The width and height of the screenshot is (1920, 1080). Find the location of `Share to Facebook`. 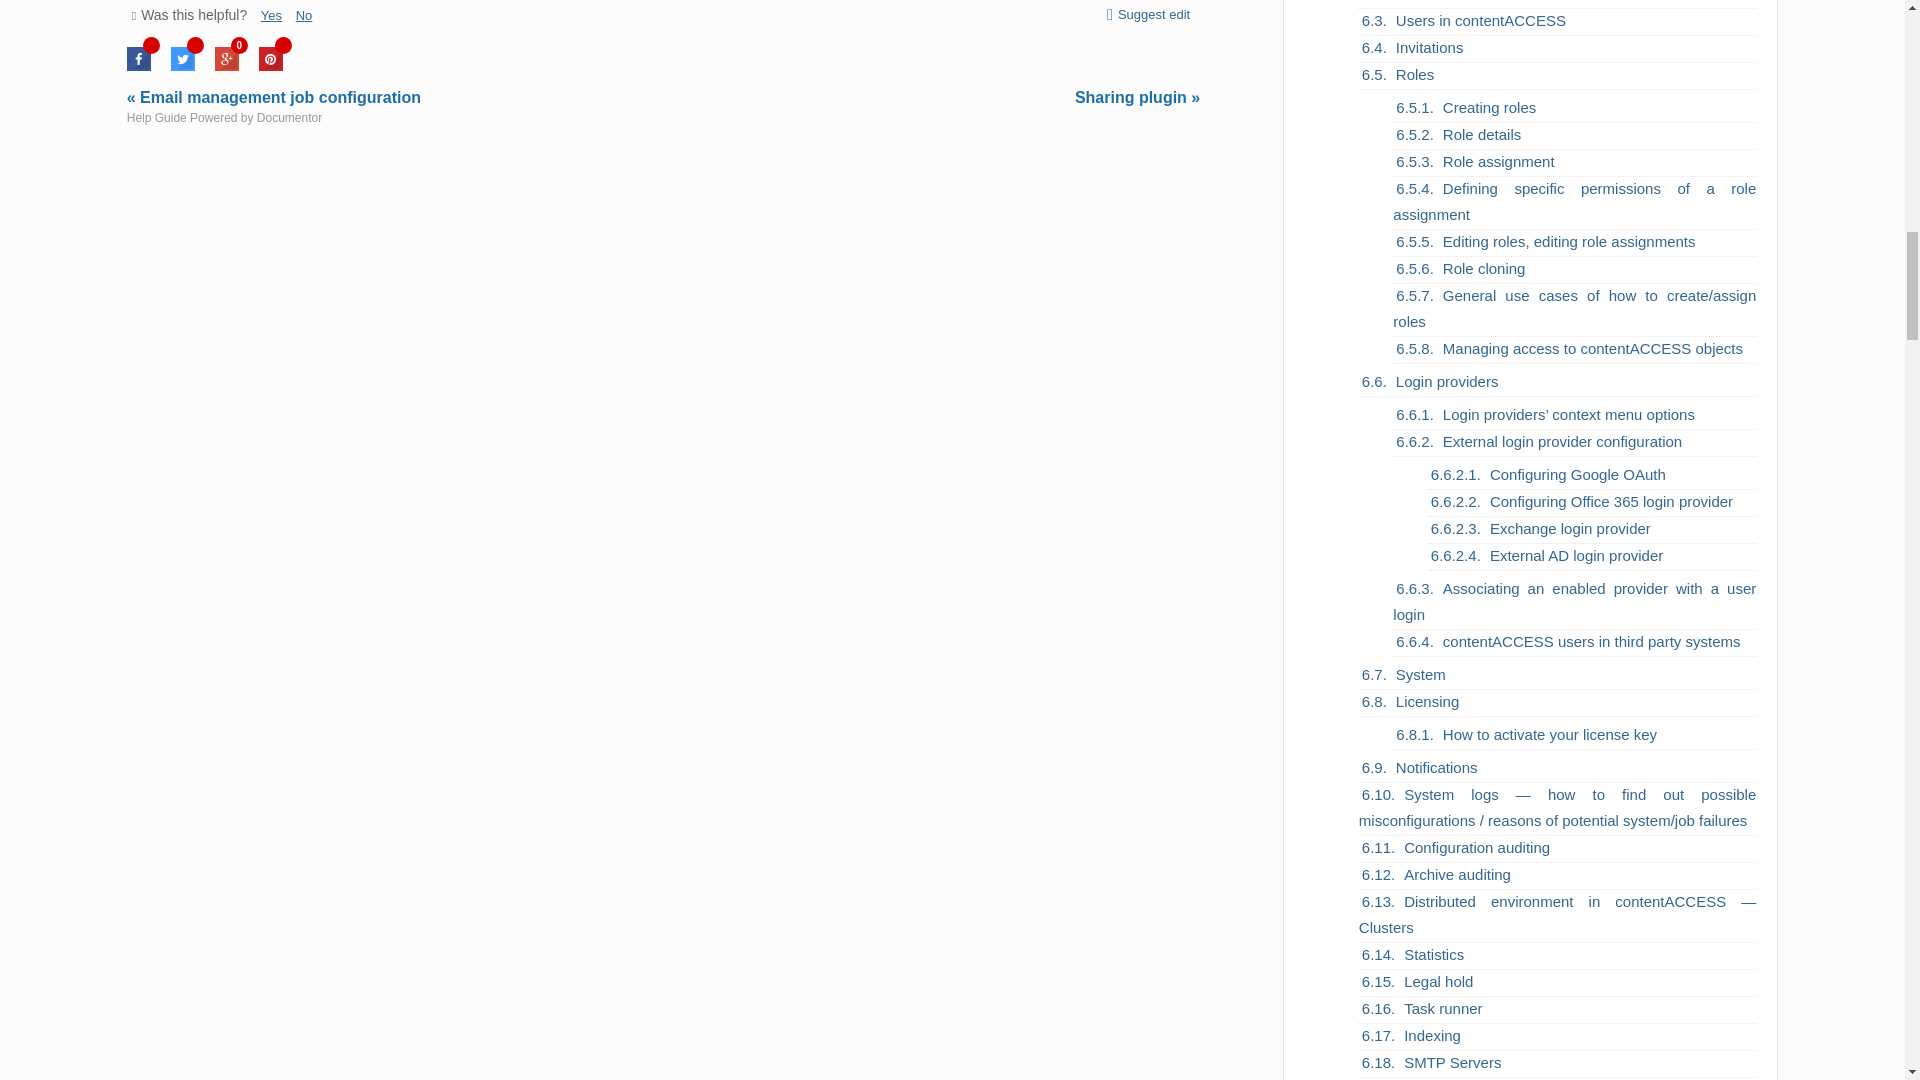

Share to Facebook is located at coordinates (138, 66).